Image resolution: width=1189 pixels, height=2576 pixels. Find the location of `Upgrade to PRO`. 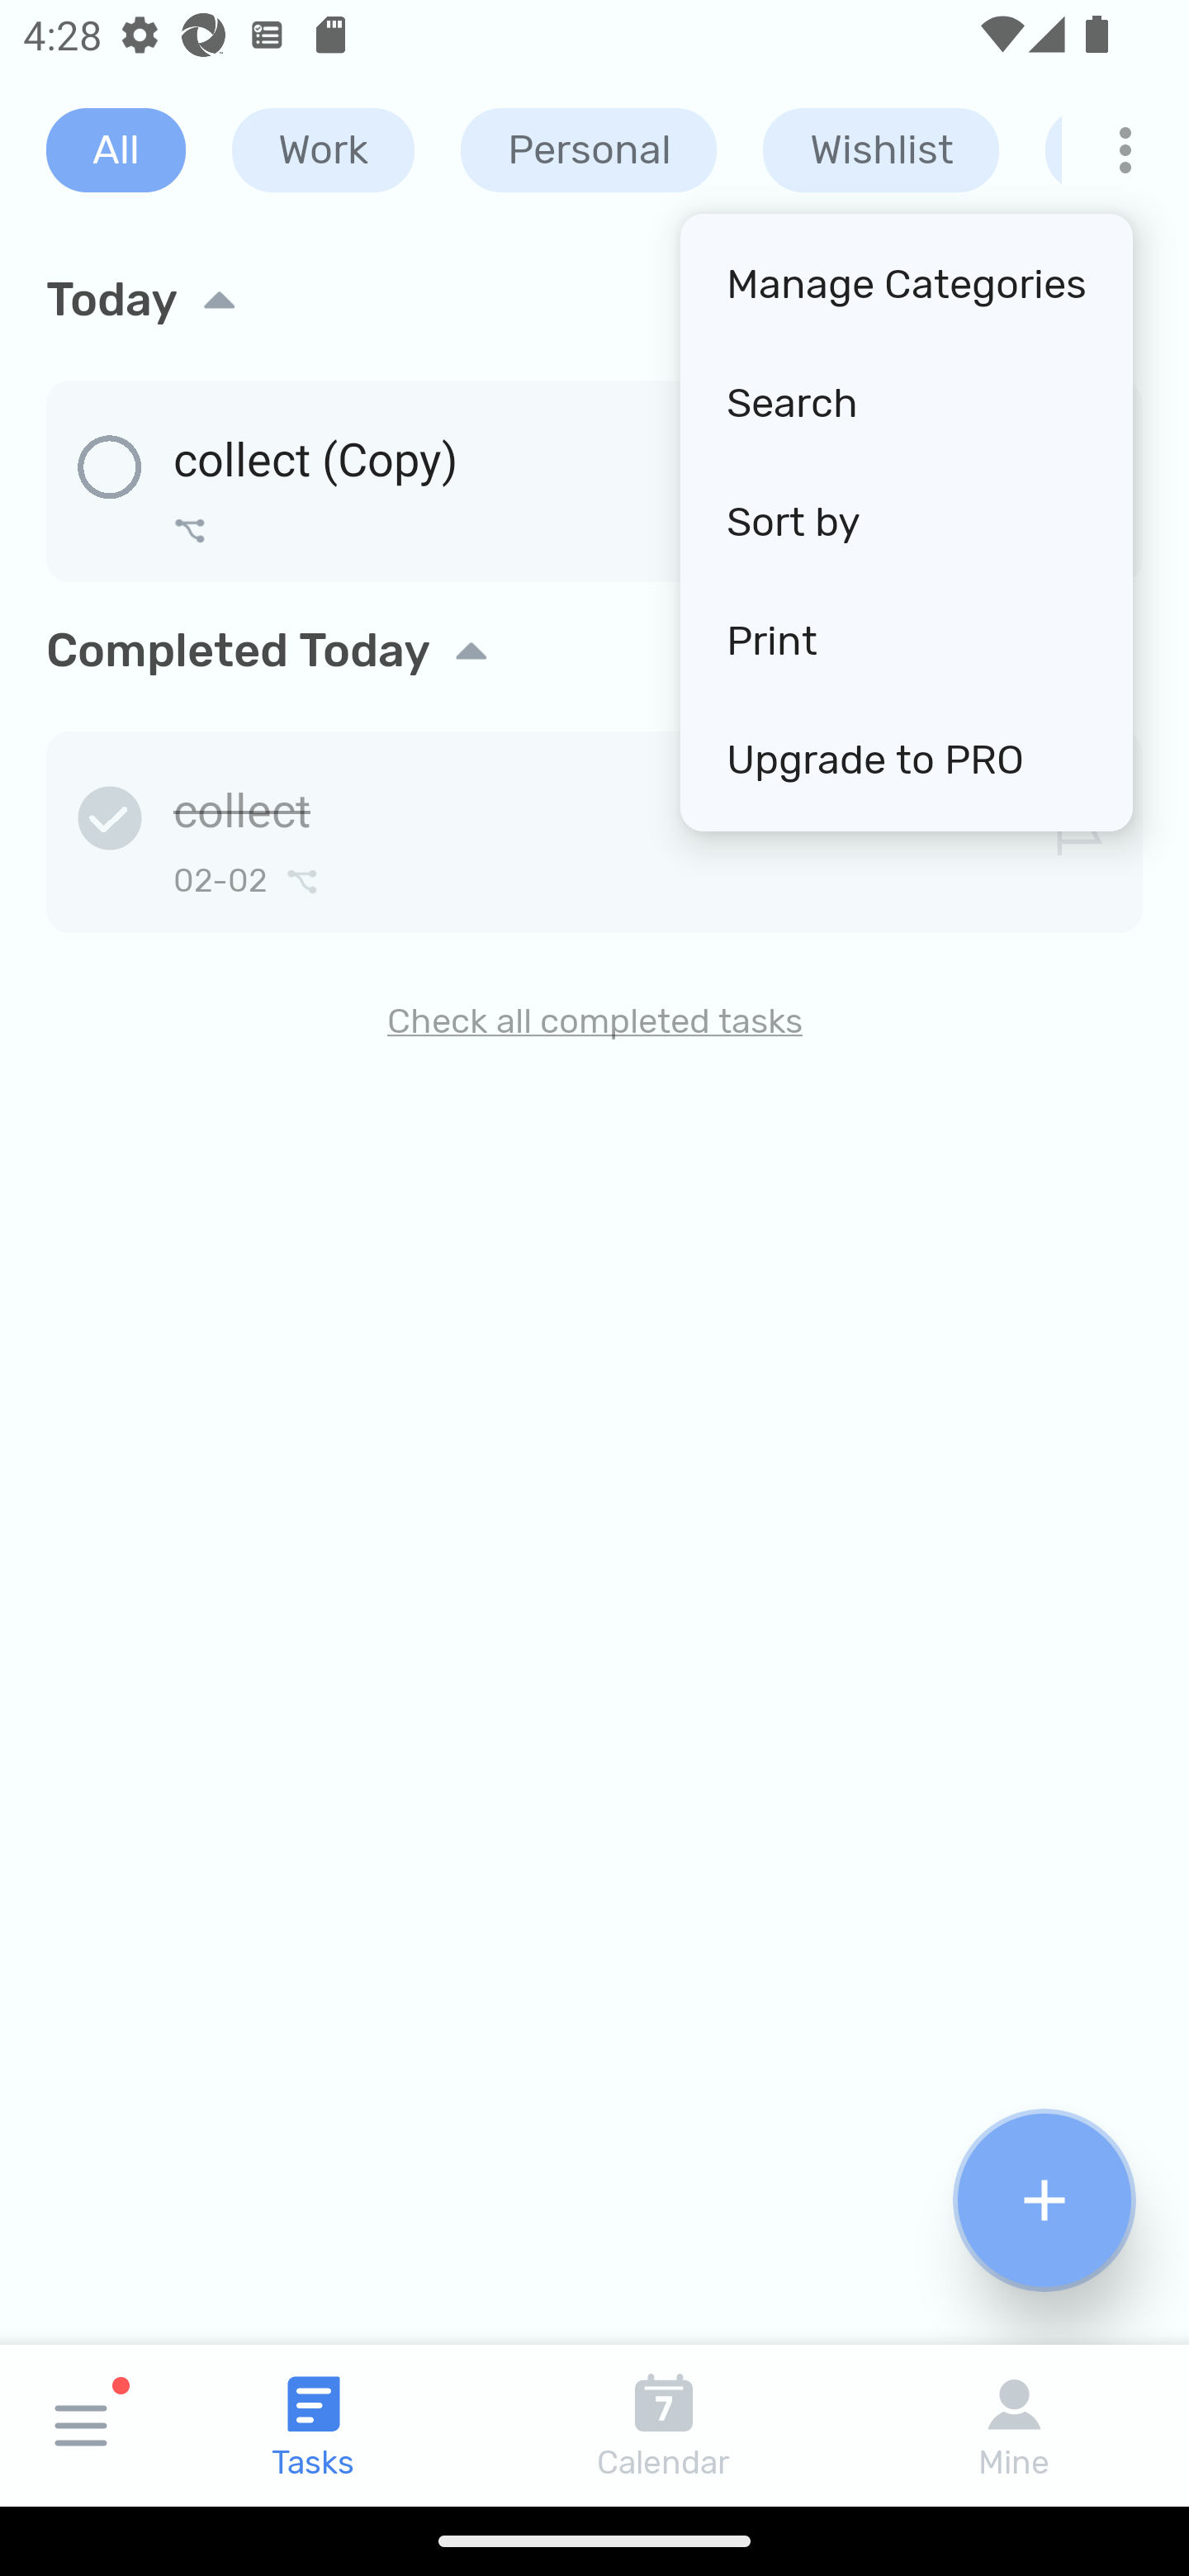

Upgrade to PRO is located at coordinates (907, 760).